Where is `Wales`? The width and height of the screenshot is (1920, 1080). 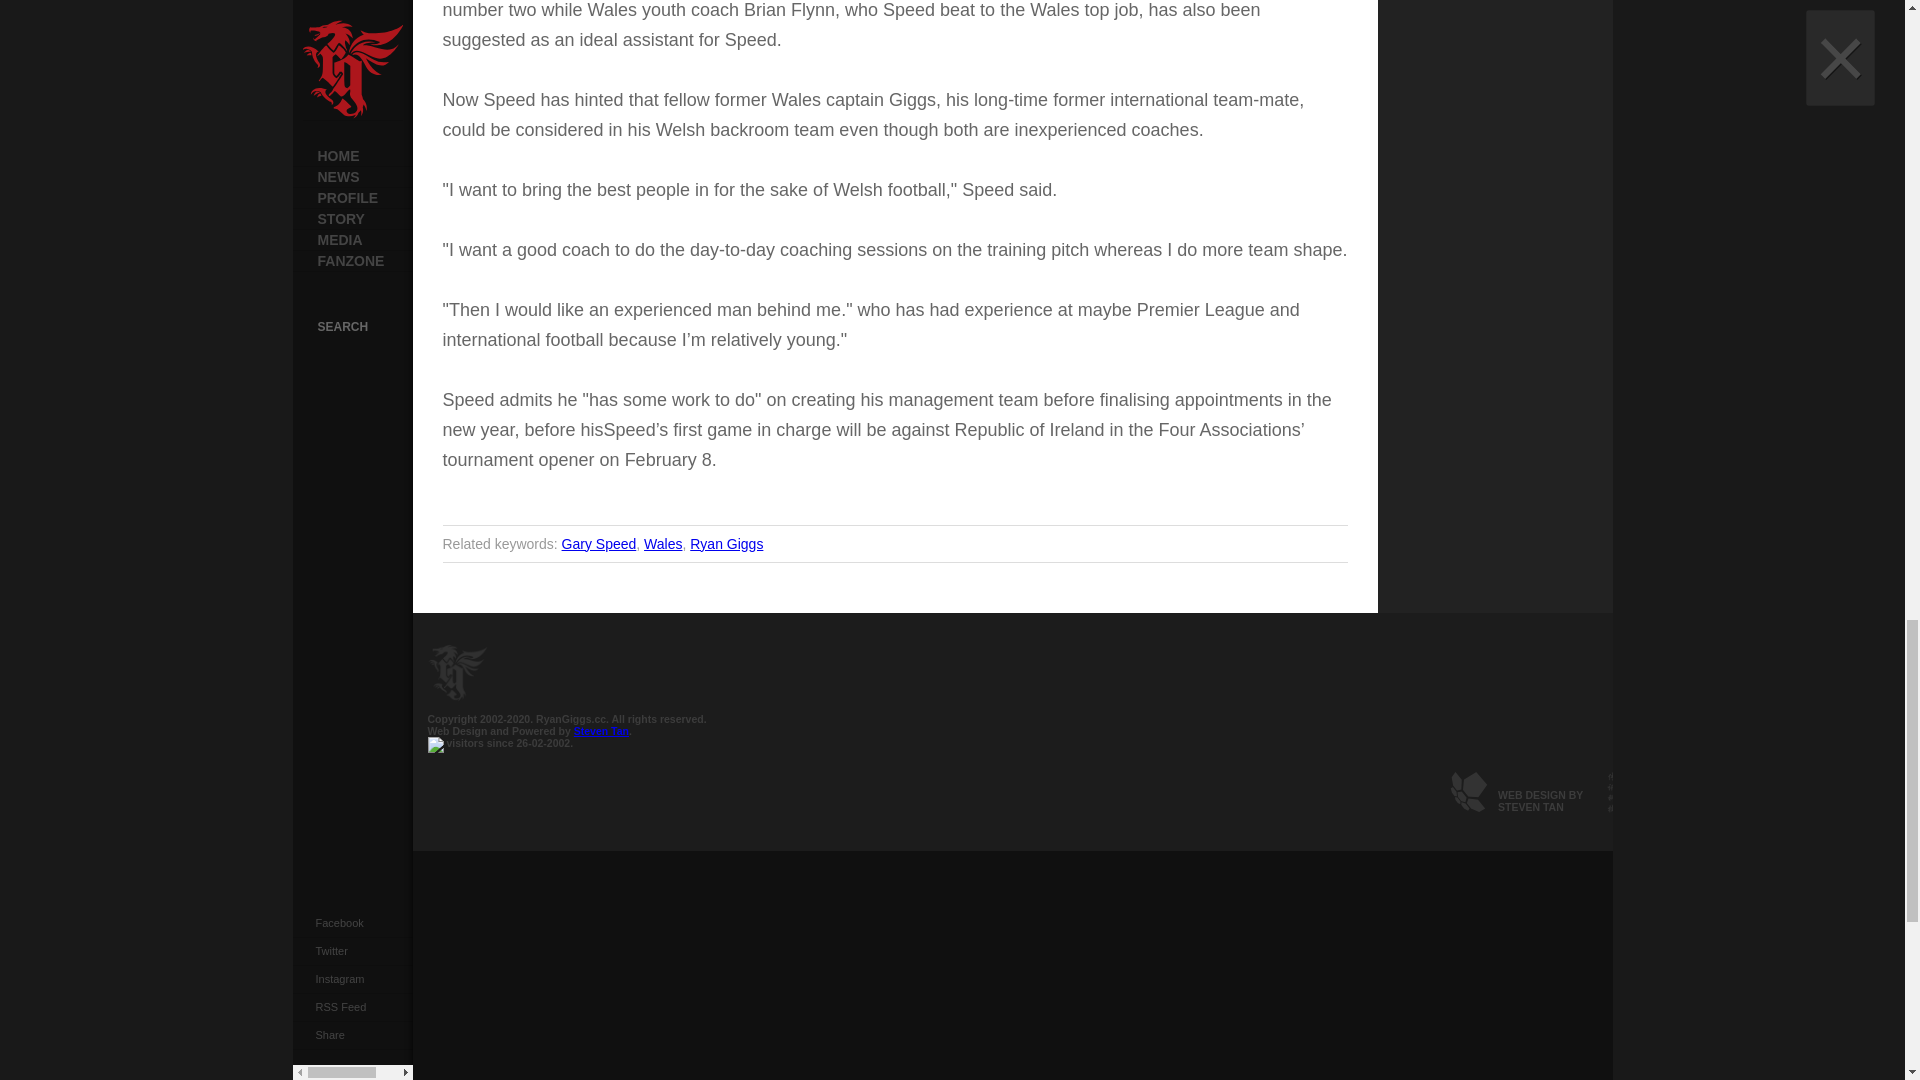 Wales is located at coordinates (662, 543).